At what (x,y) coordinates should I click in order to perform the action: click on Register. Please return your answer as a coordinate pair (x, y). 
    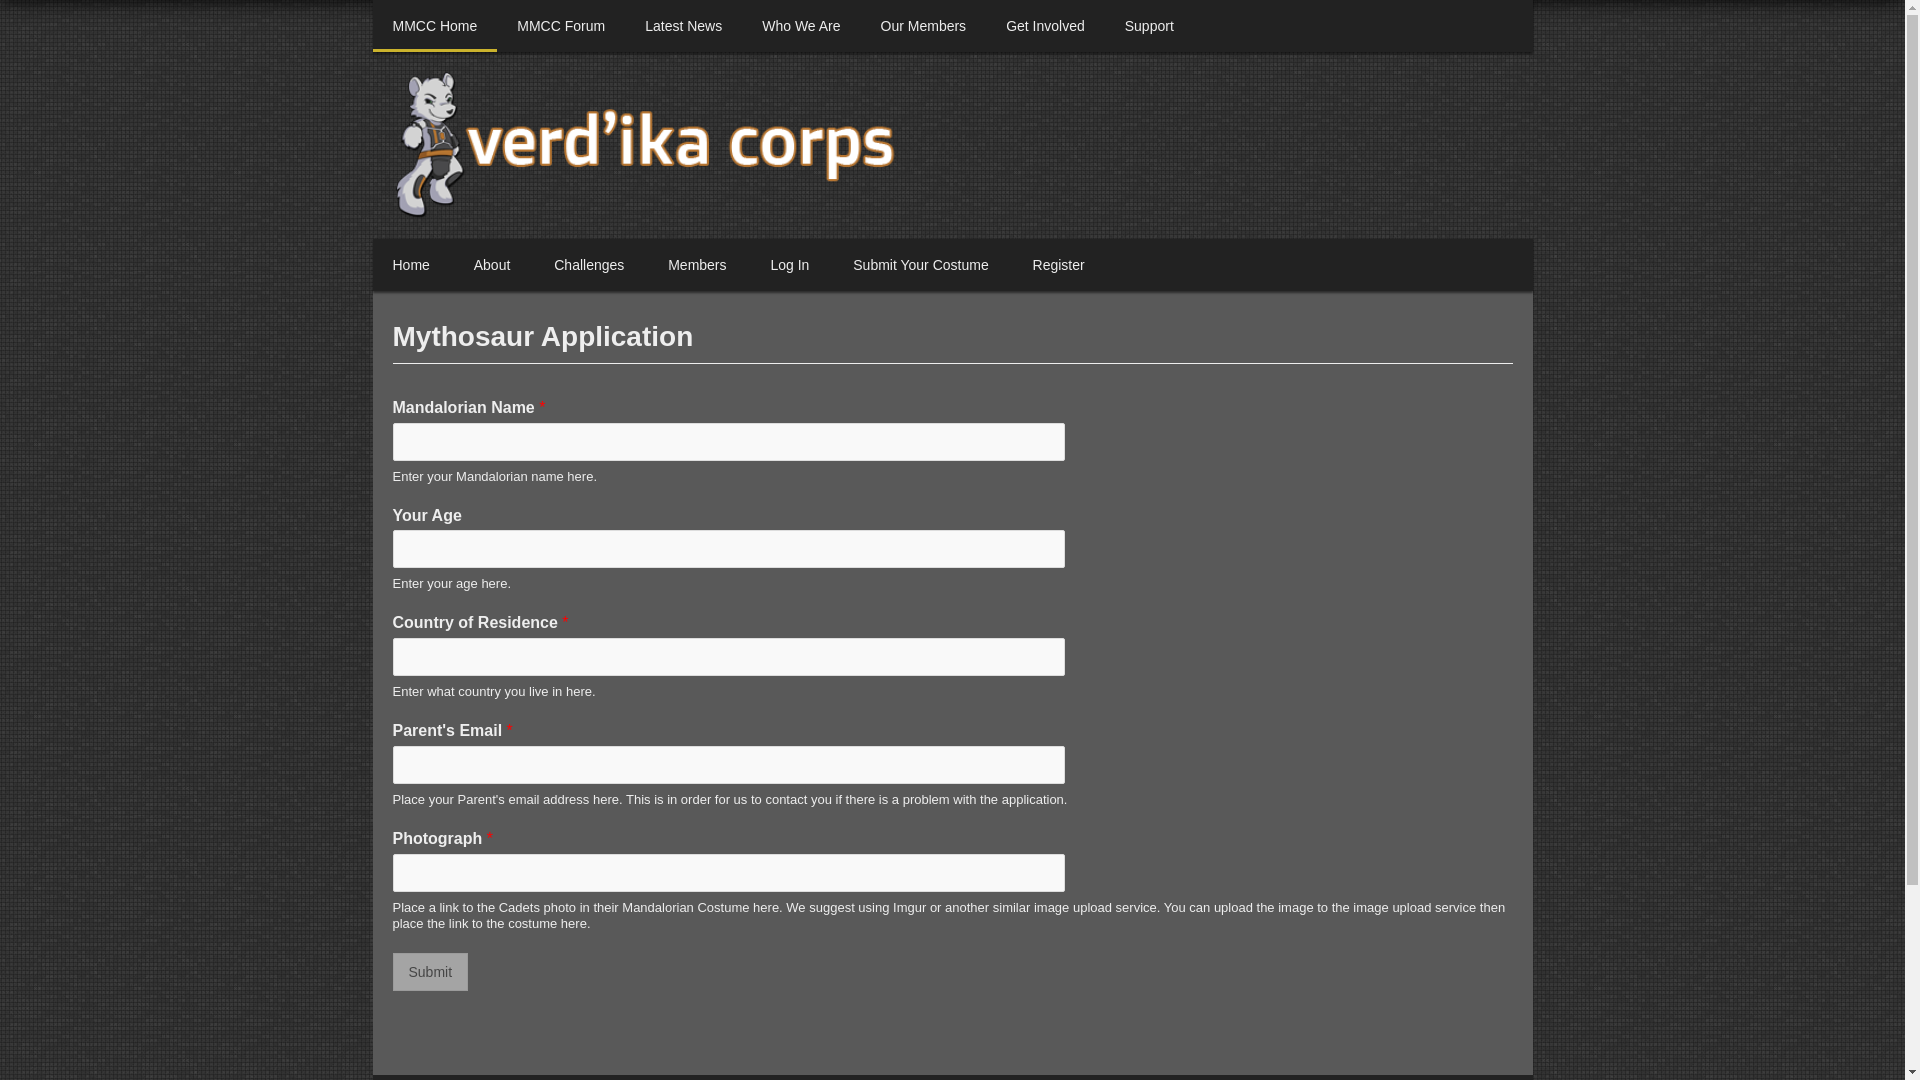
    Looking at the image, I should click on (1059, 264).